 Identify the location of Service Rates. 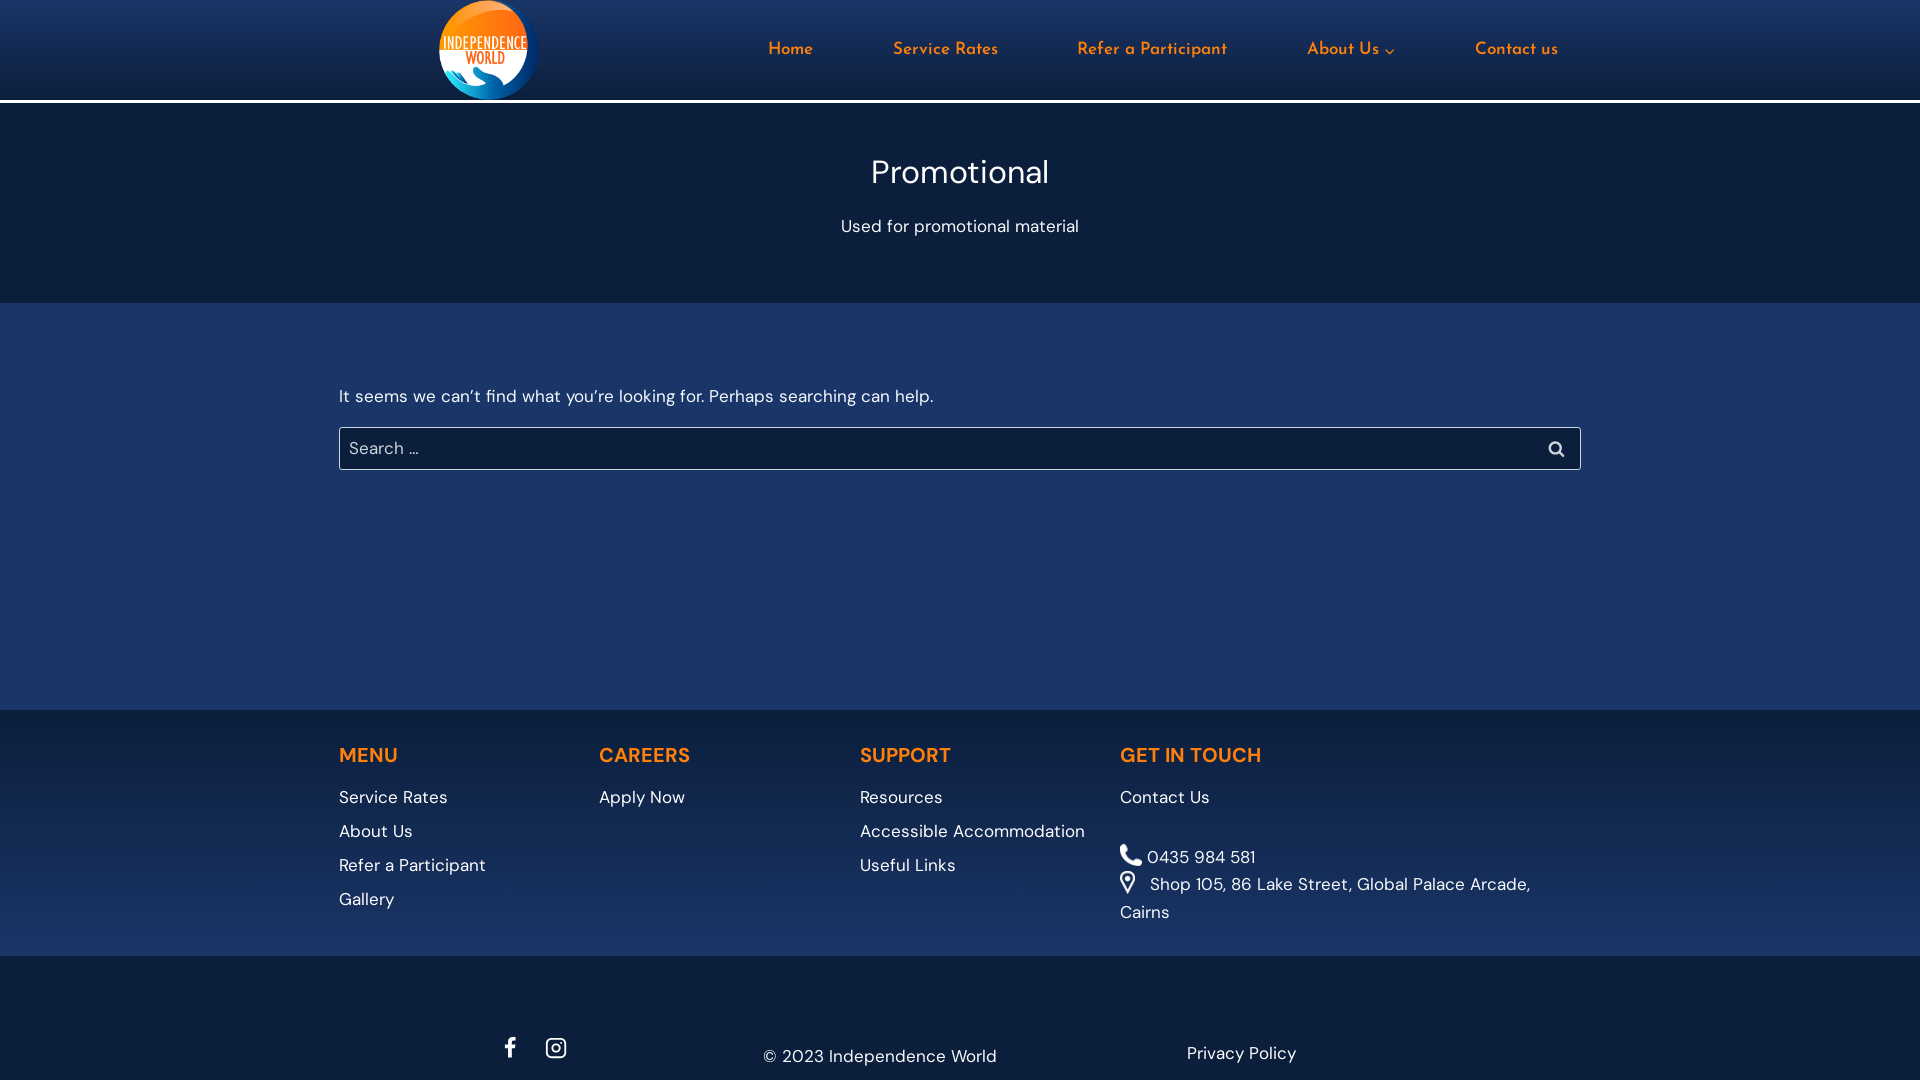
(454, 797).